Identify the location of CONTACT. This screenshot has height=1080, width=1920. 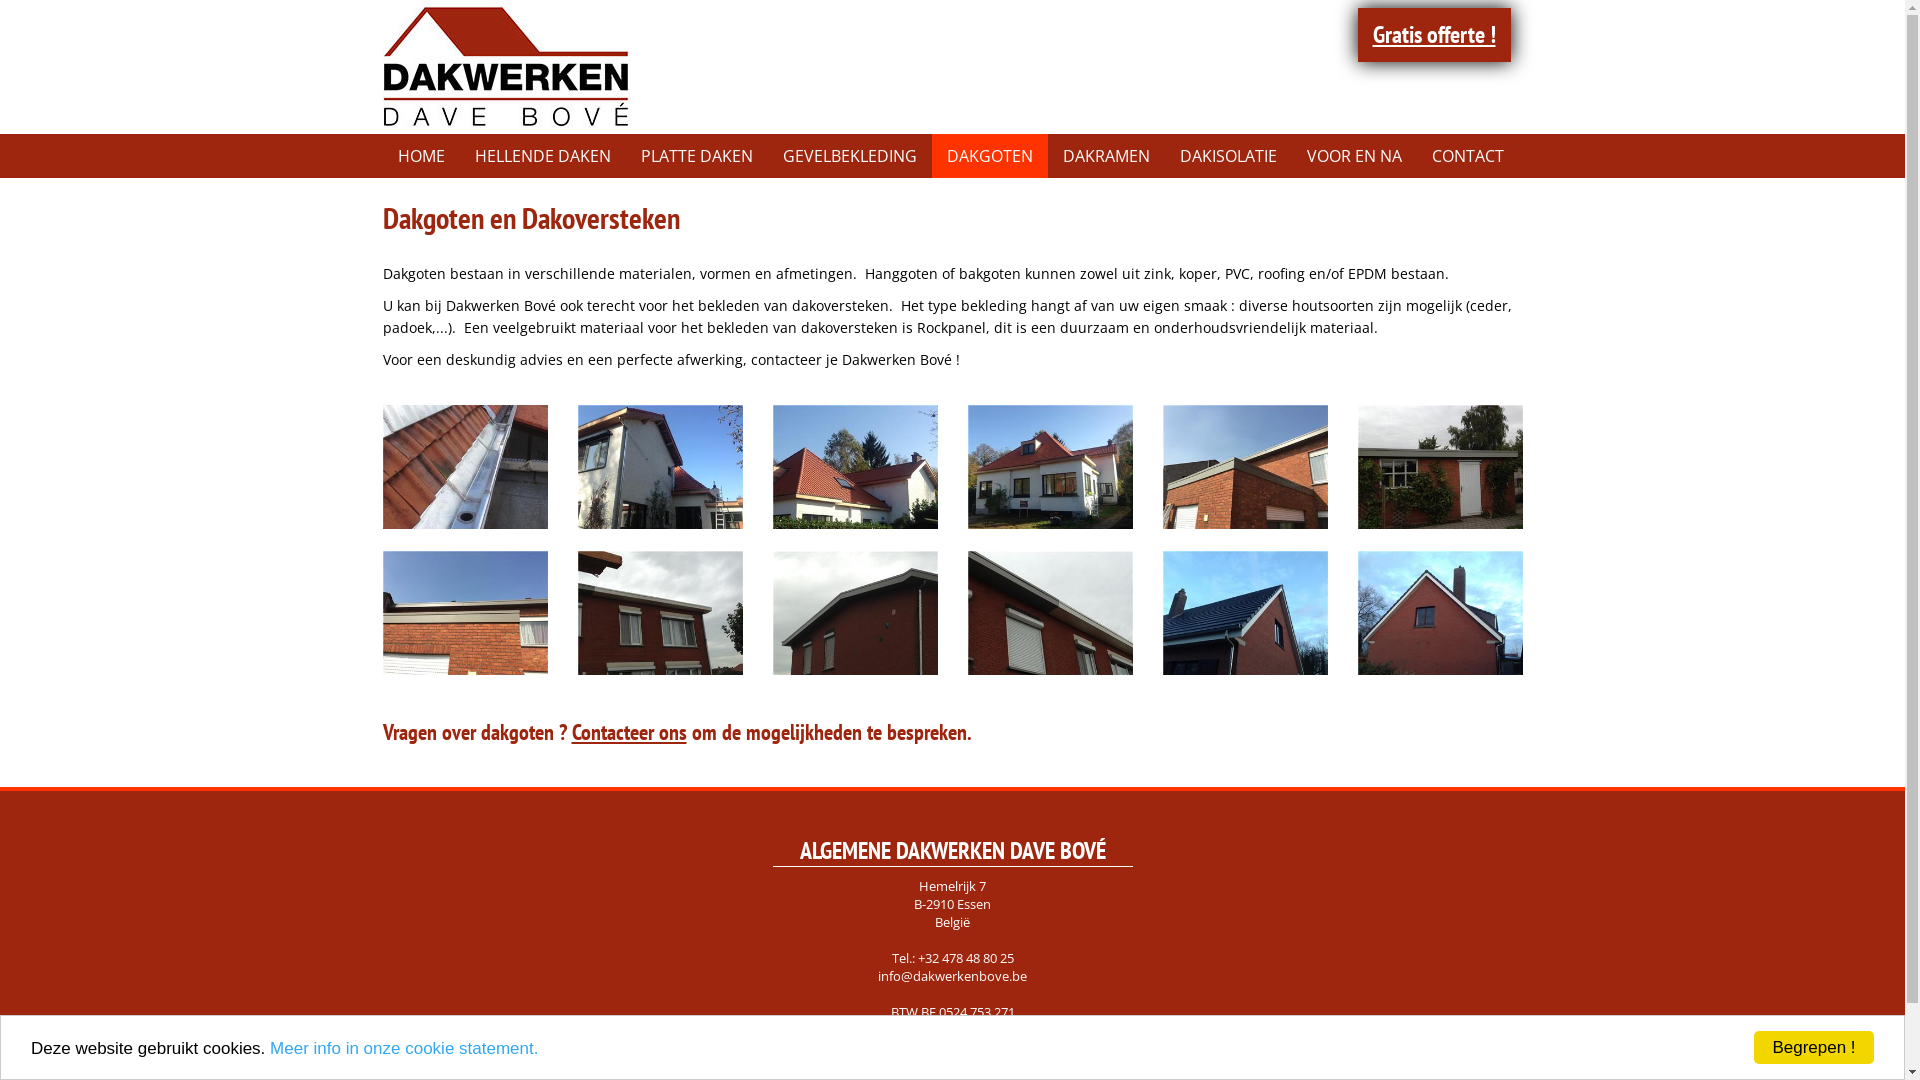
(1467, 156).